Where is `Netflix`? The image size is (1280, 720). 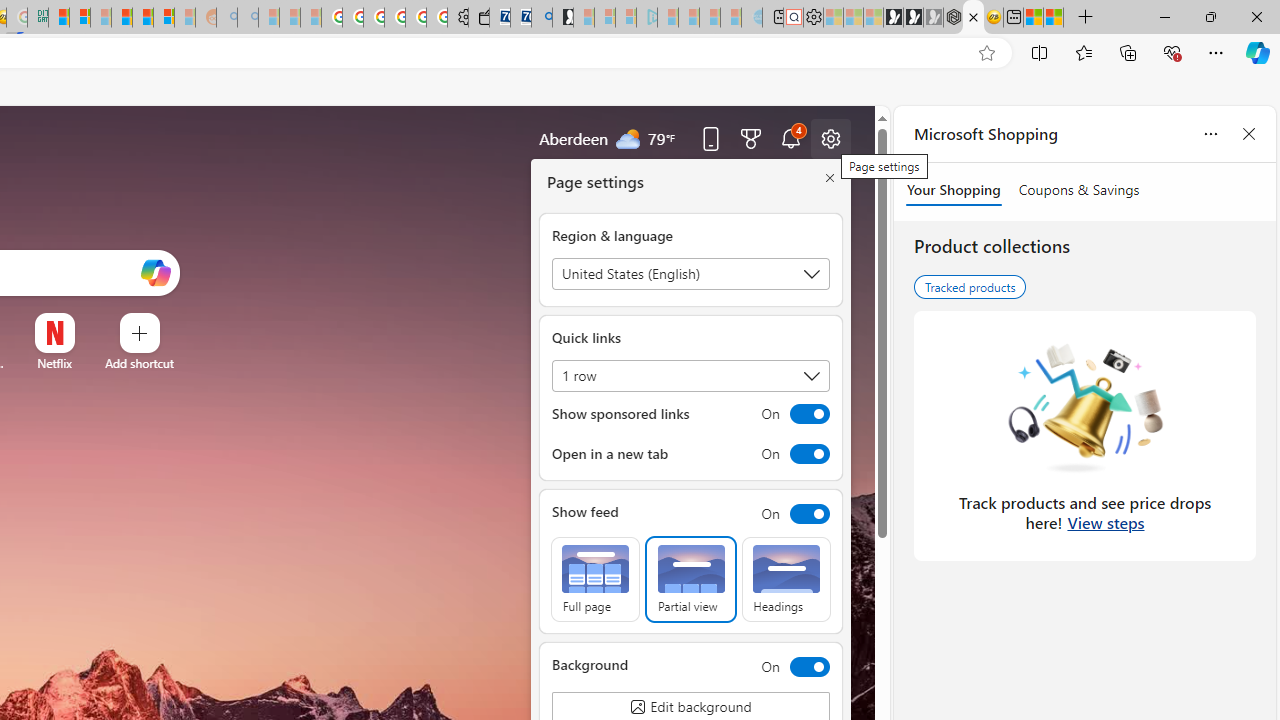 Netflix is located at coordinates (54, 363).